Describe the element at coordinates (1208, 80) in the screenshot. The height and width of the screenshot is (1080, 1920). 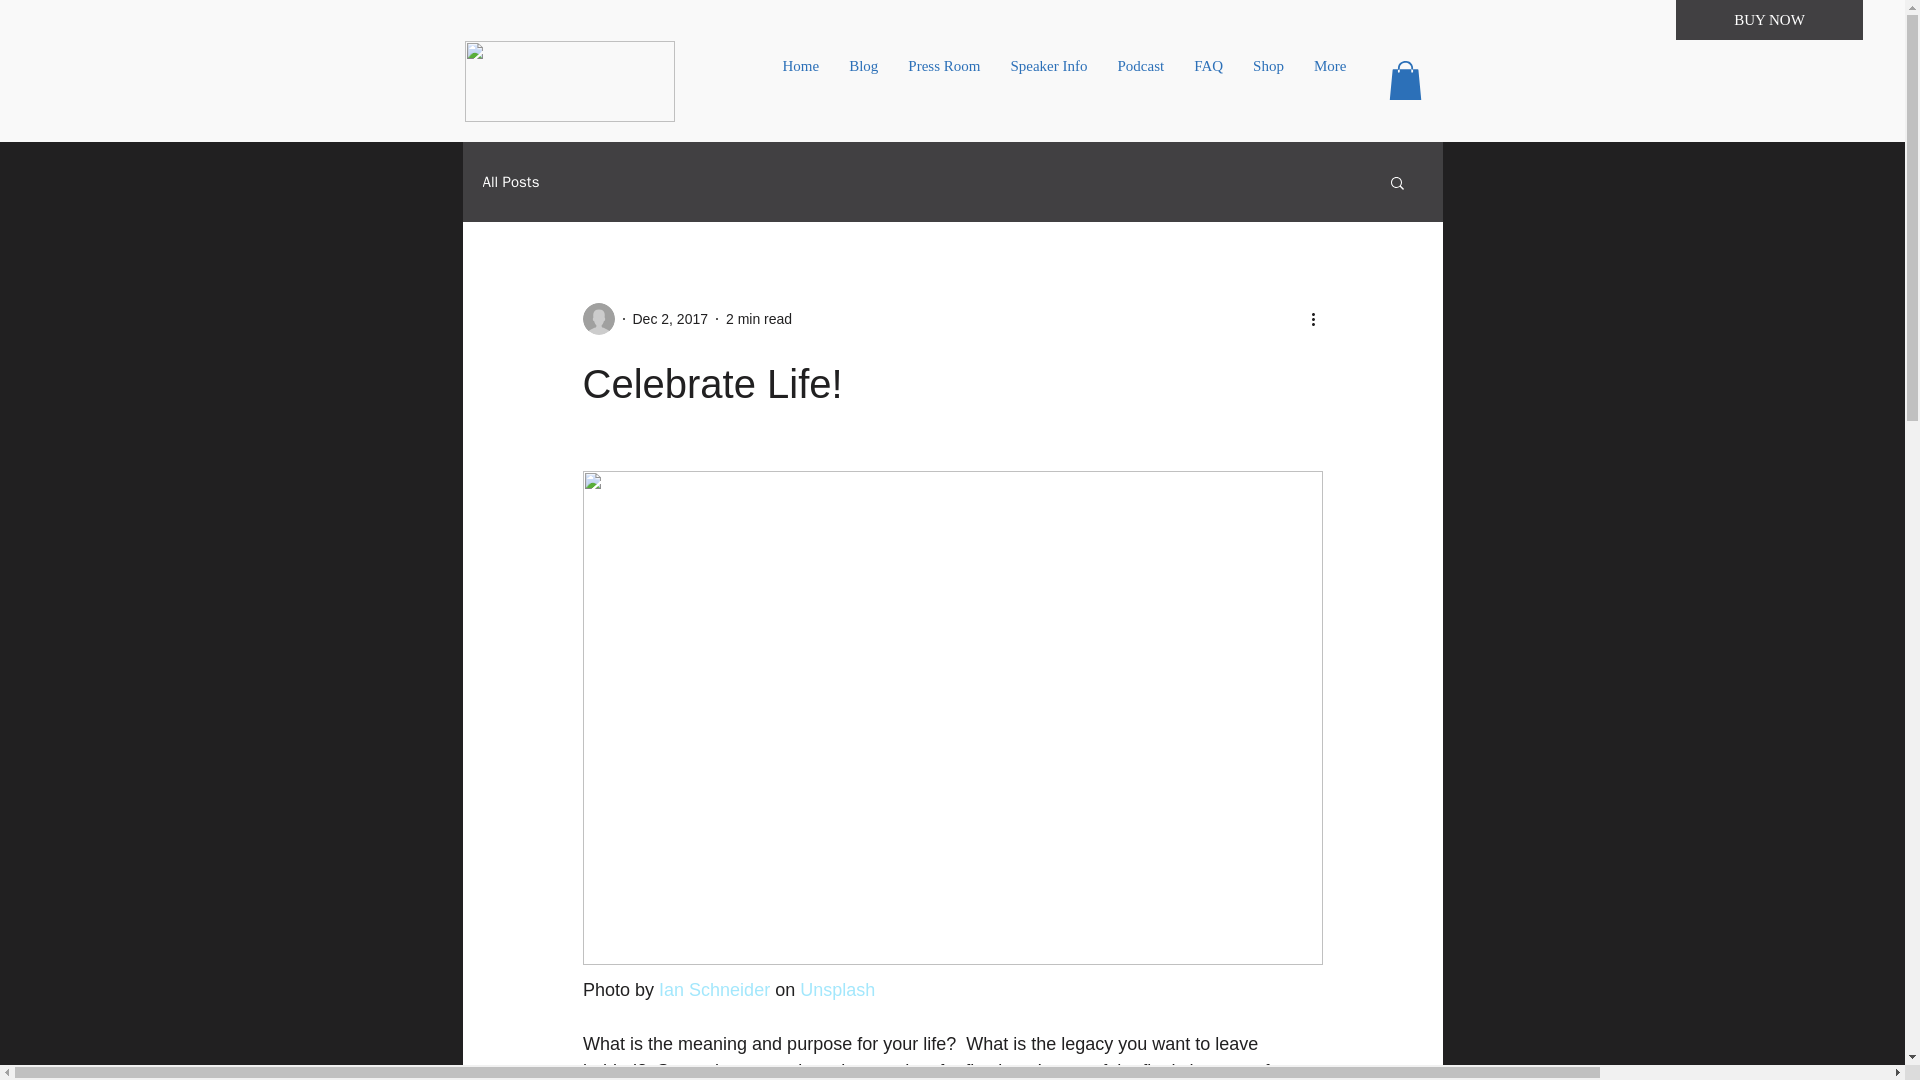
I see `FAQ` at that location.